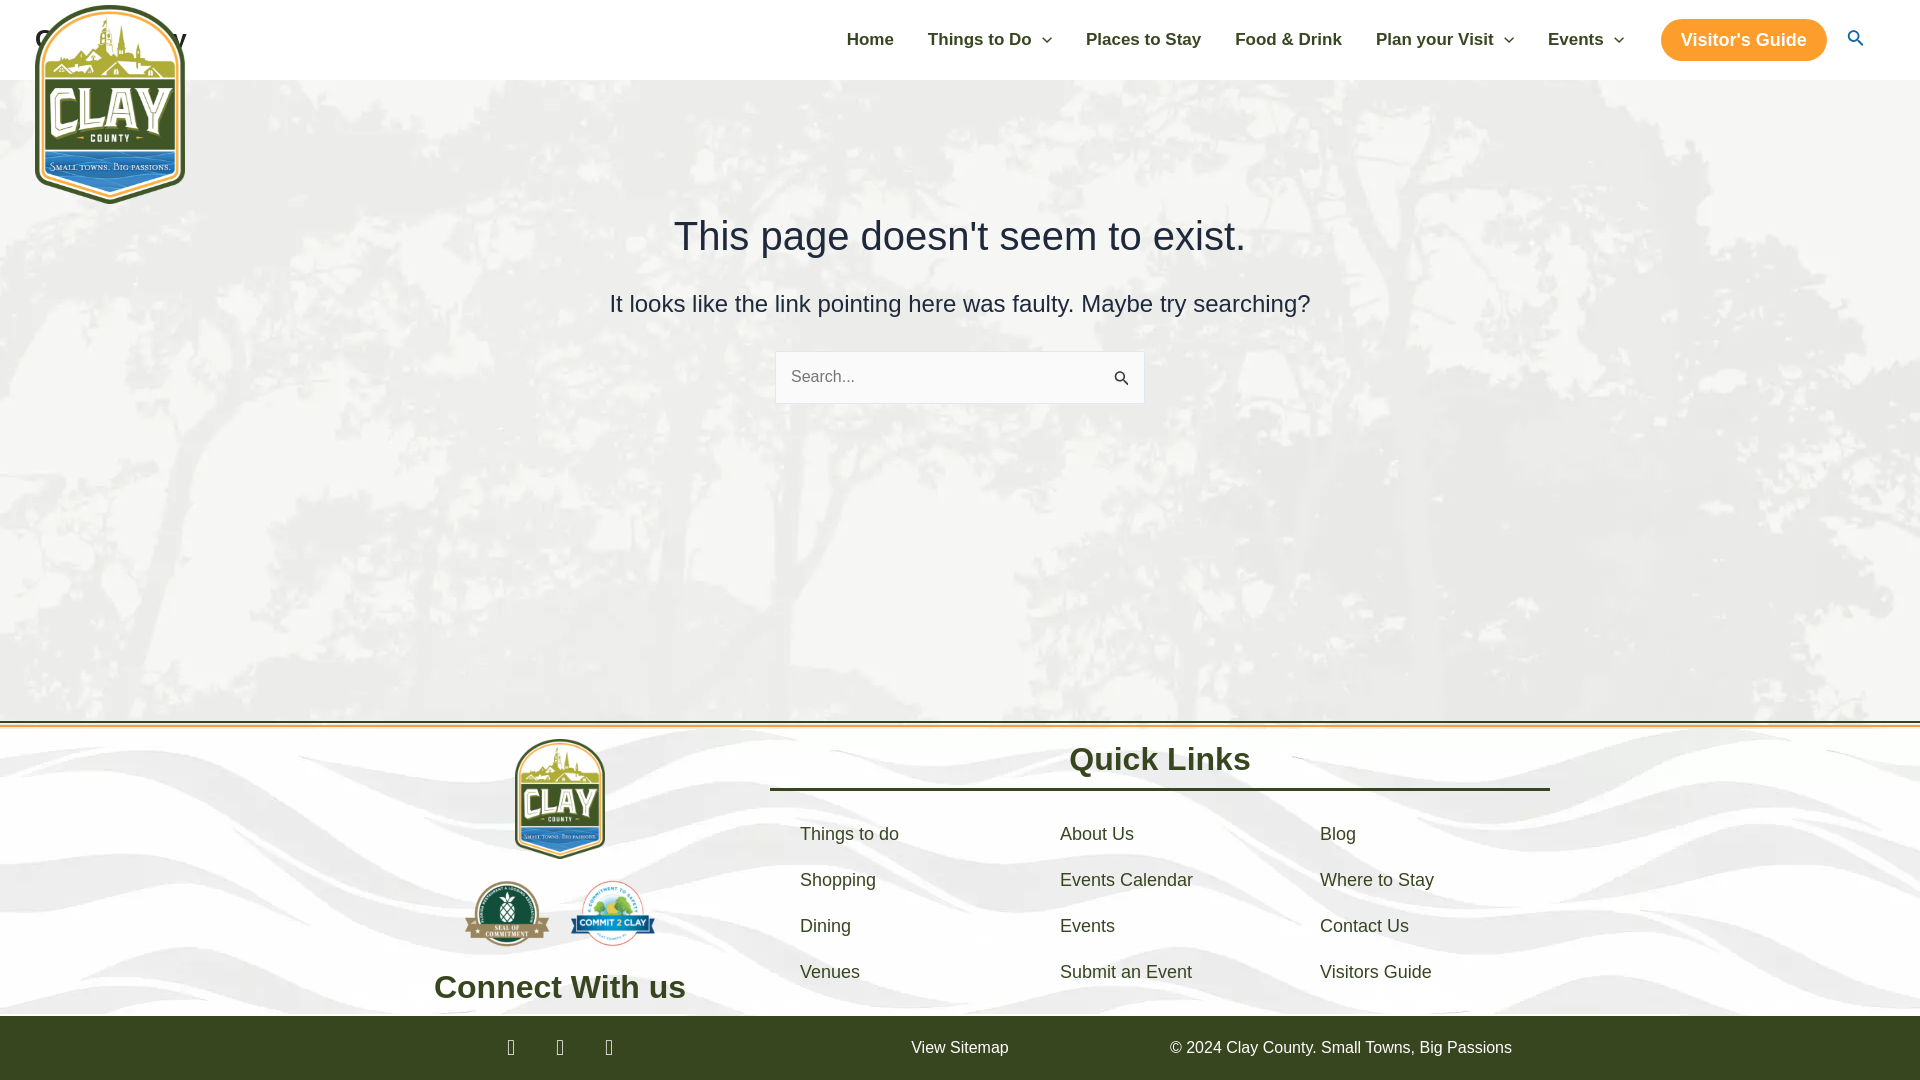 This screenshot has height=1080, width=1920. What do you see at coordinates (990, 40) in the screenshot?
I see `Things to Do` at bounding box center [990, 40].